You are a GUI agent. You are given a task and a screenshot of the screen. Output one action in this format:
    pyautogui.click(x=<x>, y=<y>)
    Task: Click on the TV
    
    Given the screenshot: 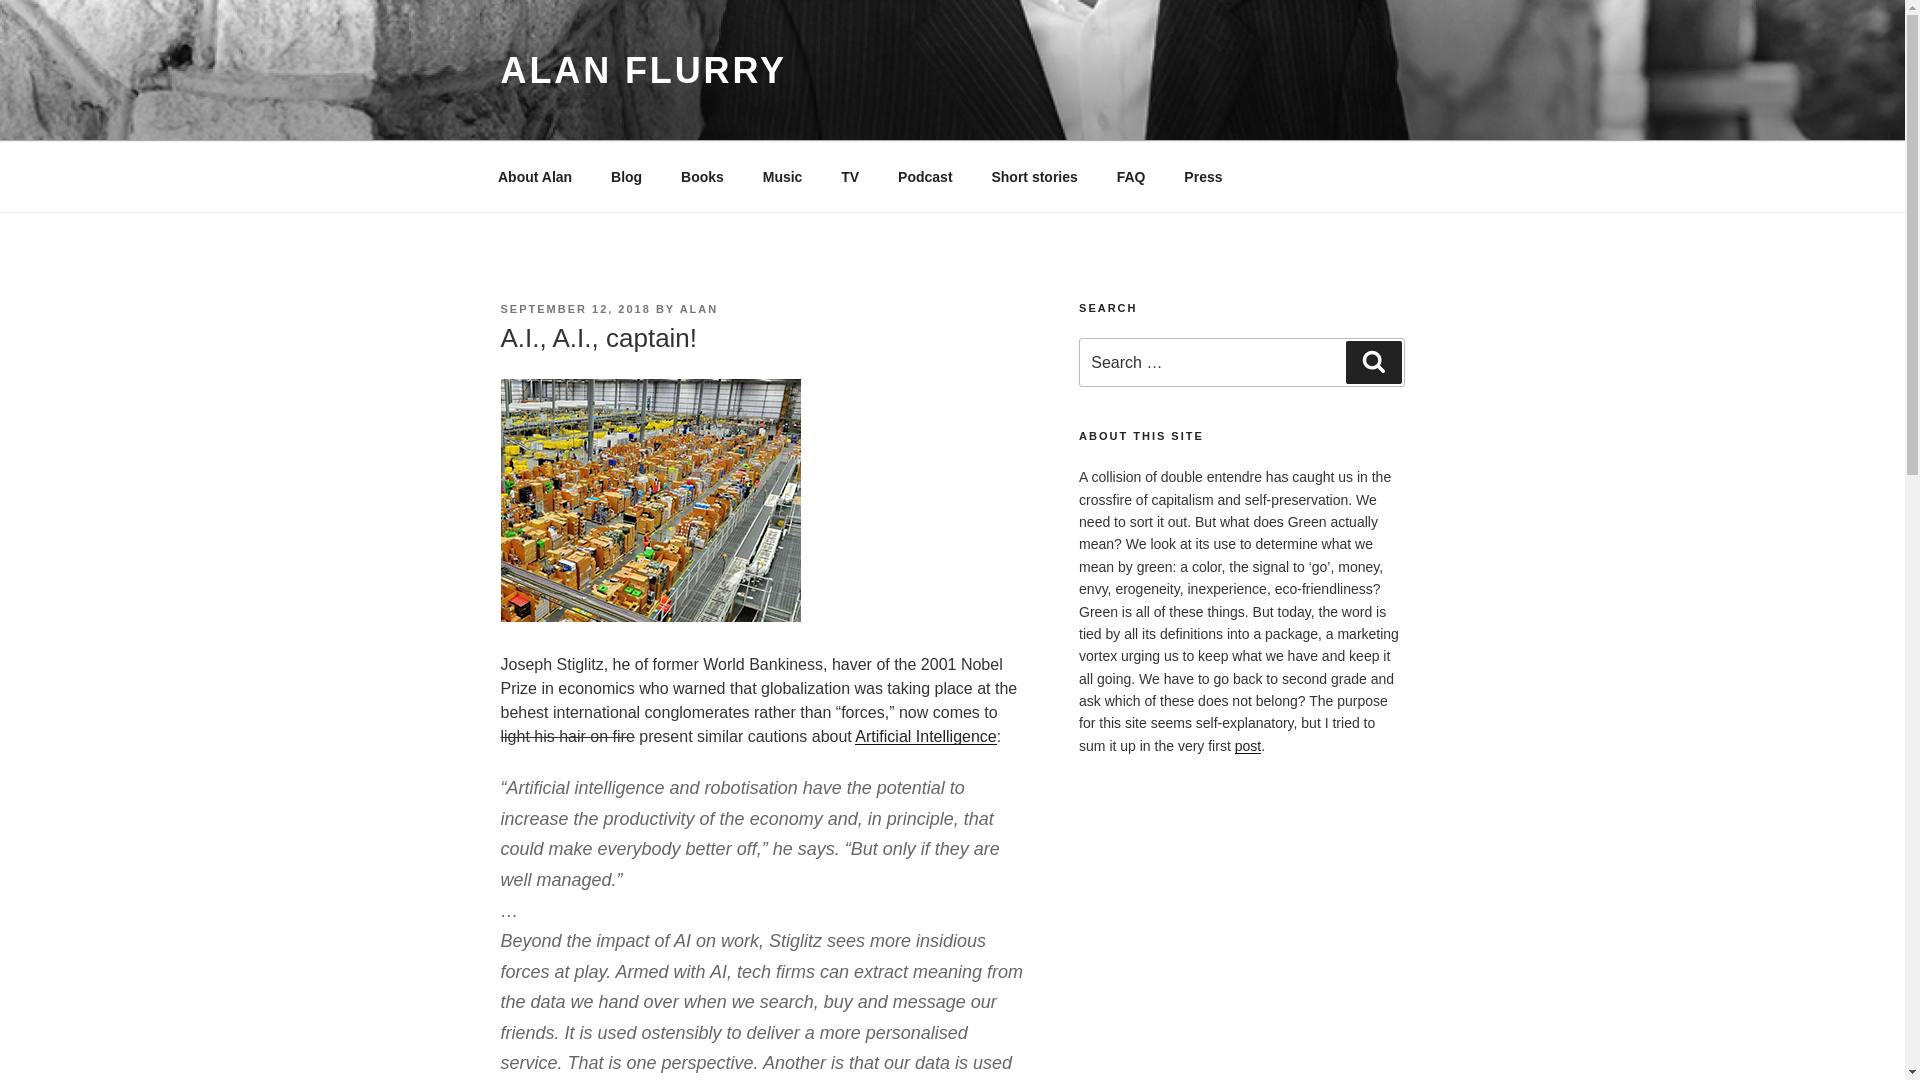 What is the action you would take?
    pyautogui.click(x=850, y=176)
    